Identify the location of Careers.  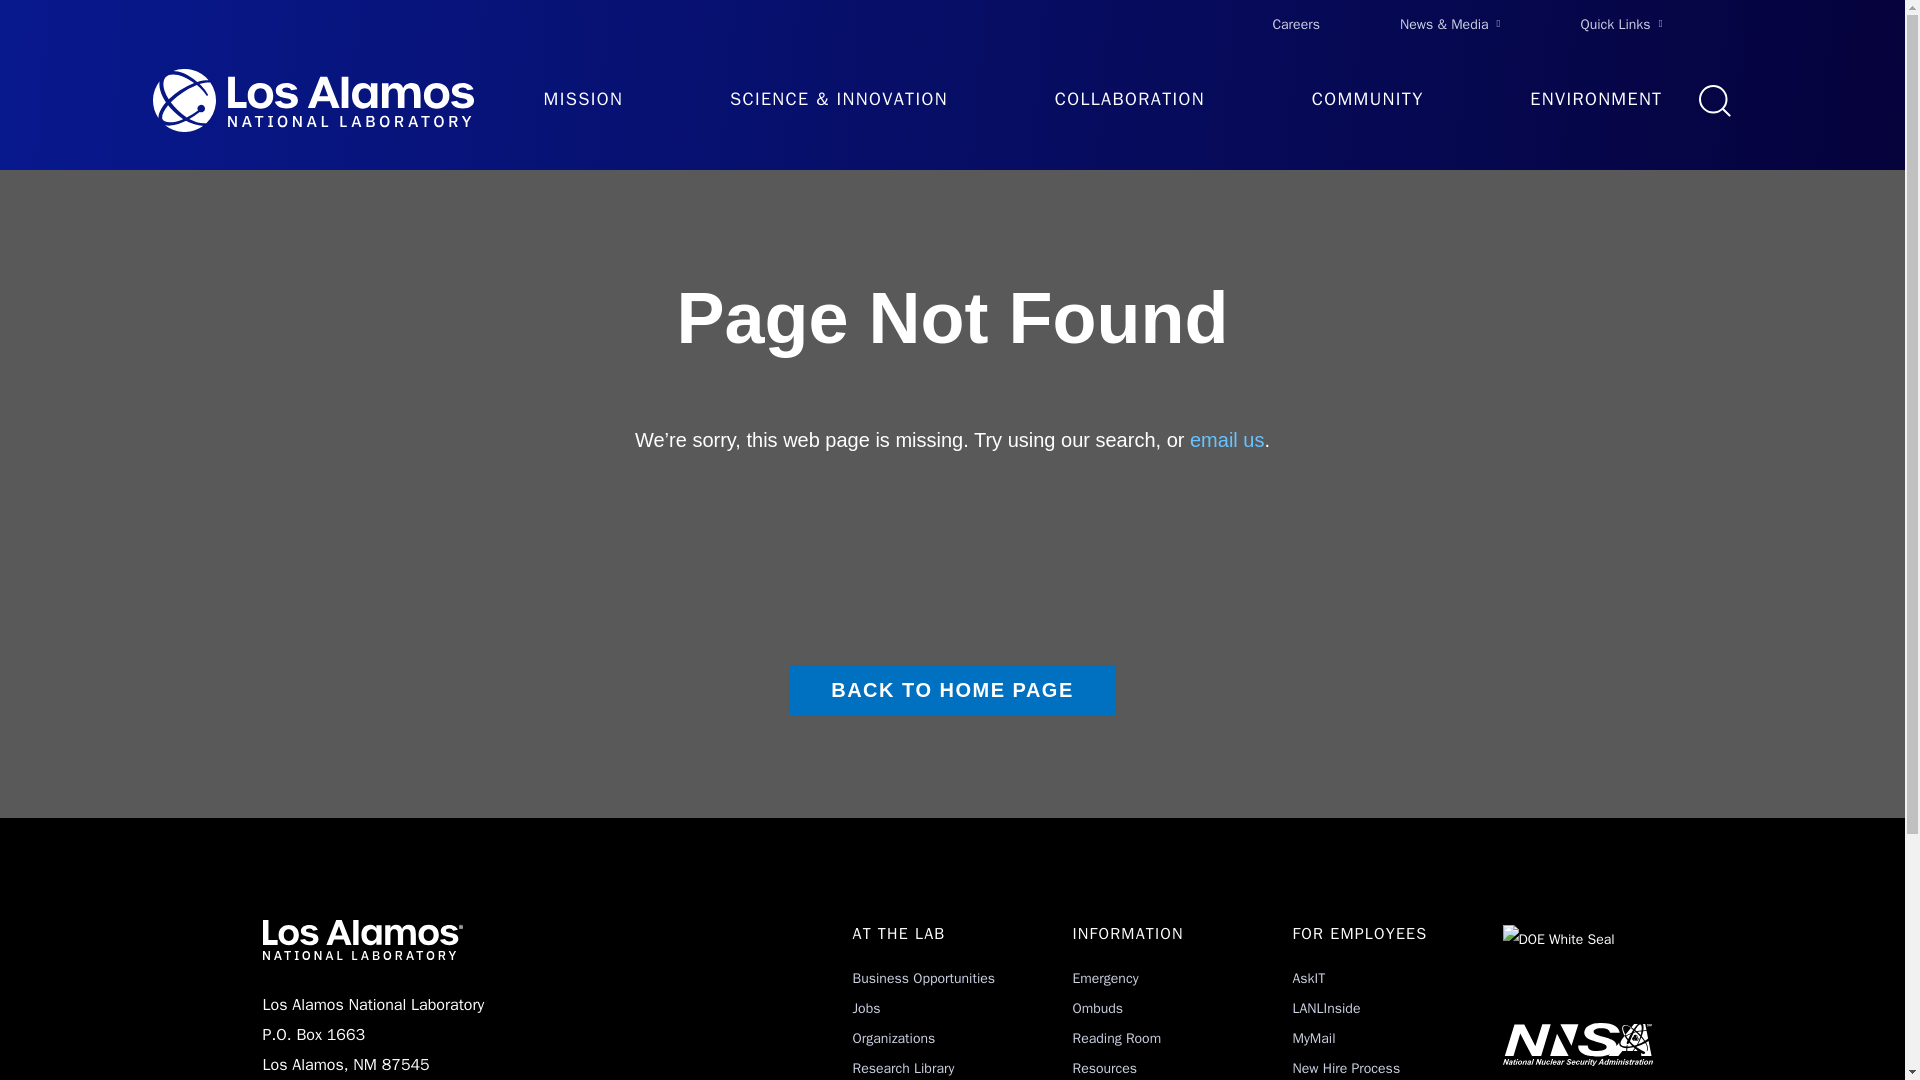
(1296, 24).